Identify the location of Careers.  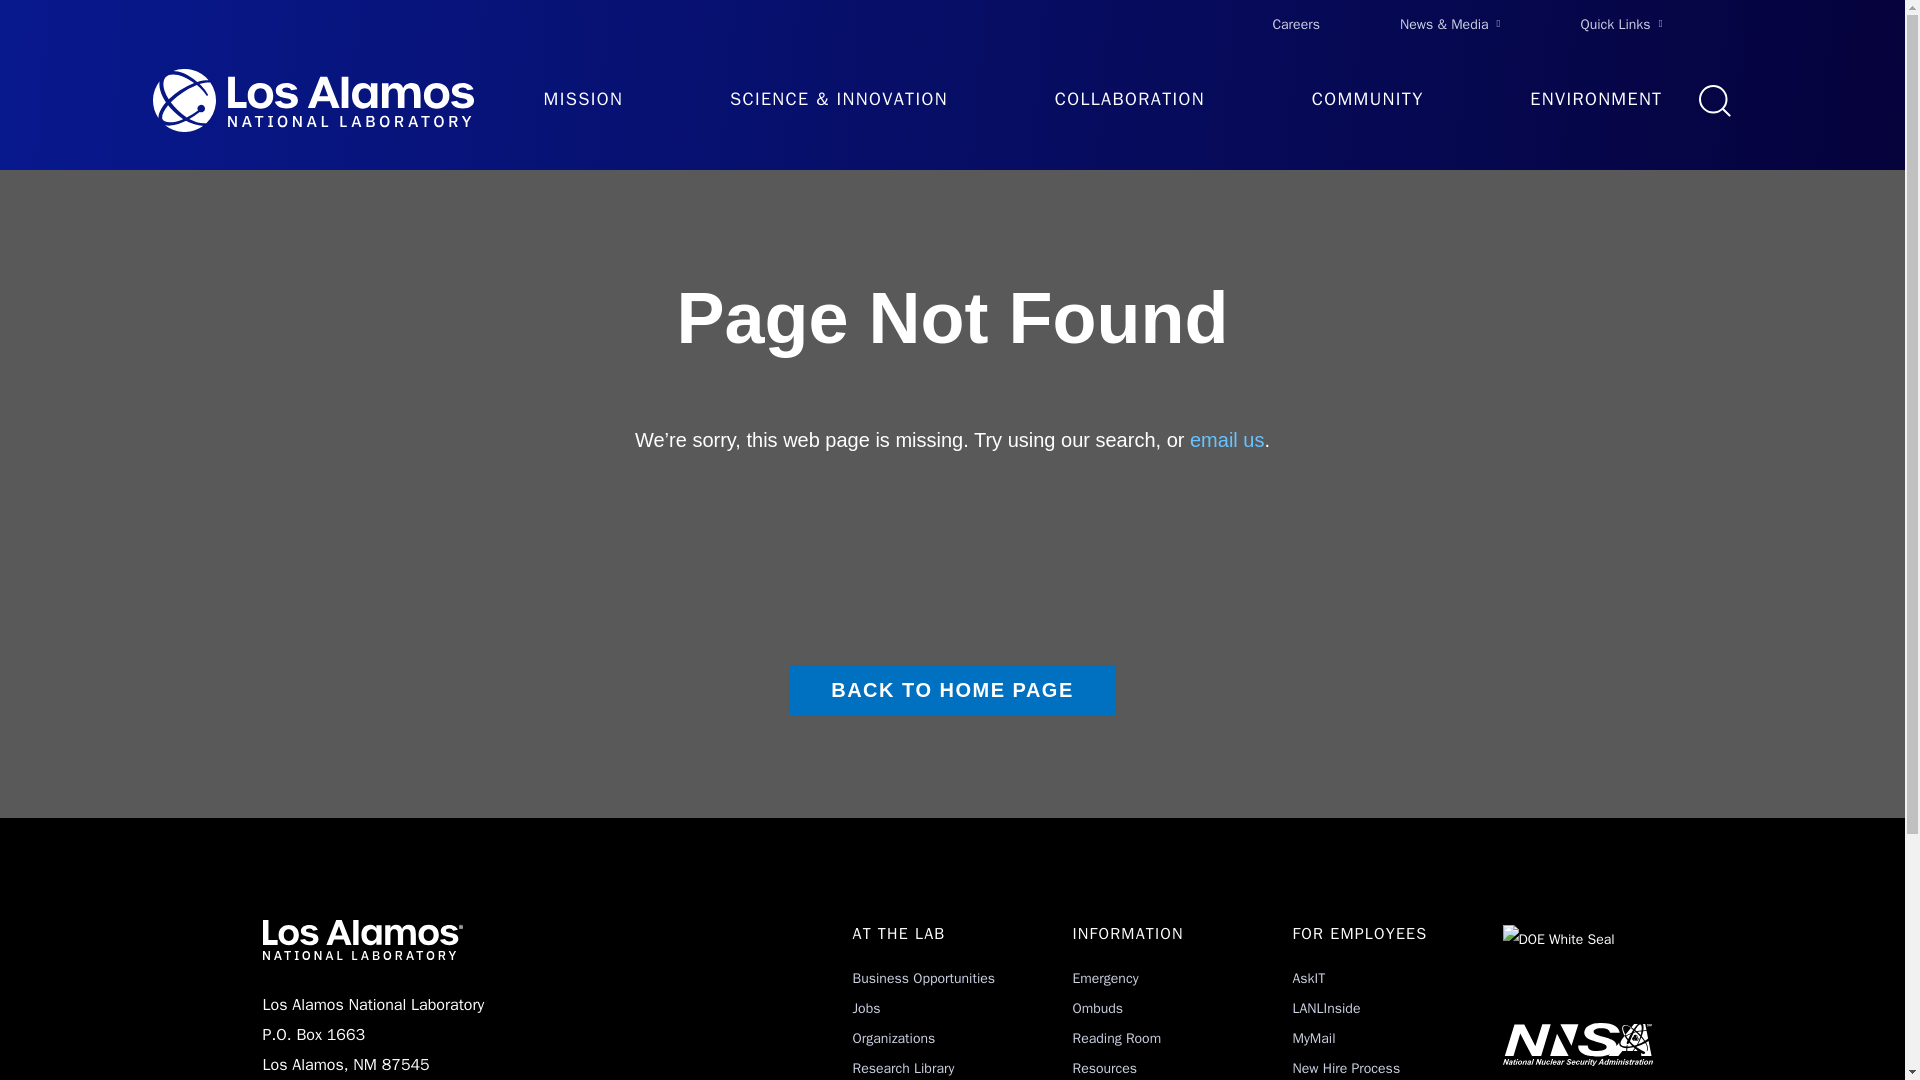
(1296, 24).